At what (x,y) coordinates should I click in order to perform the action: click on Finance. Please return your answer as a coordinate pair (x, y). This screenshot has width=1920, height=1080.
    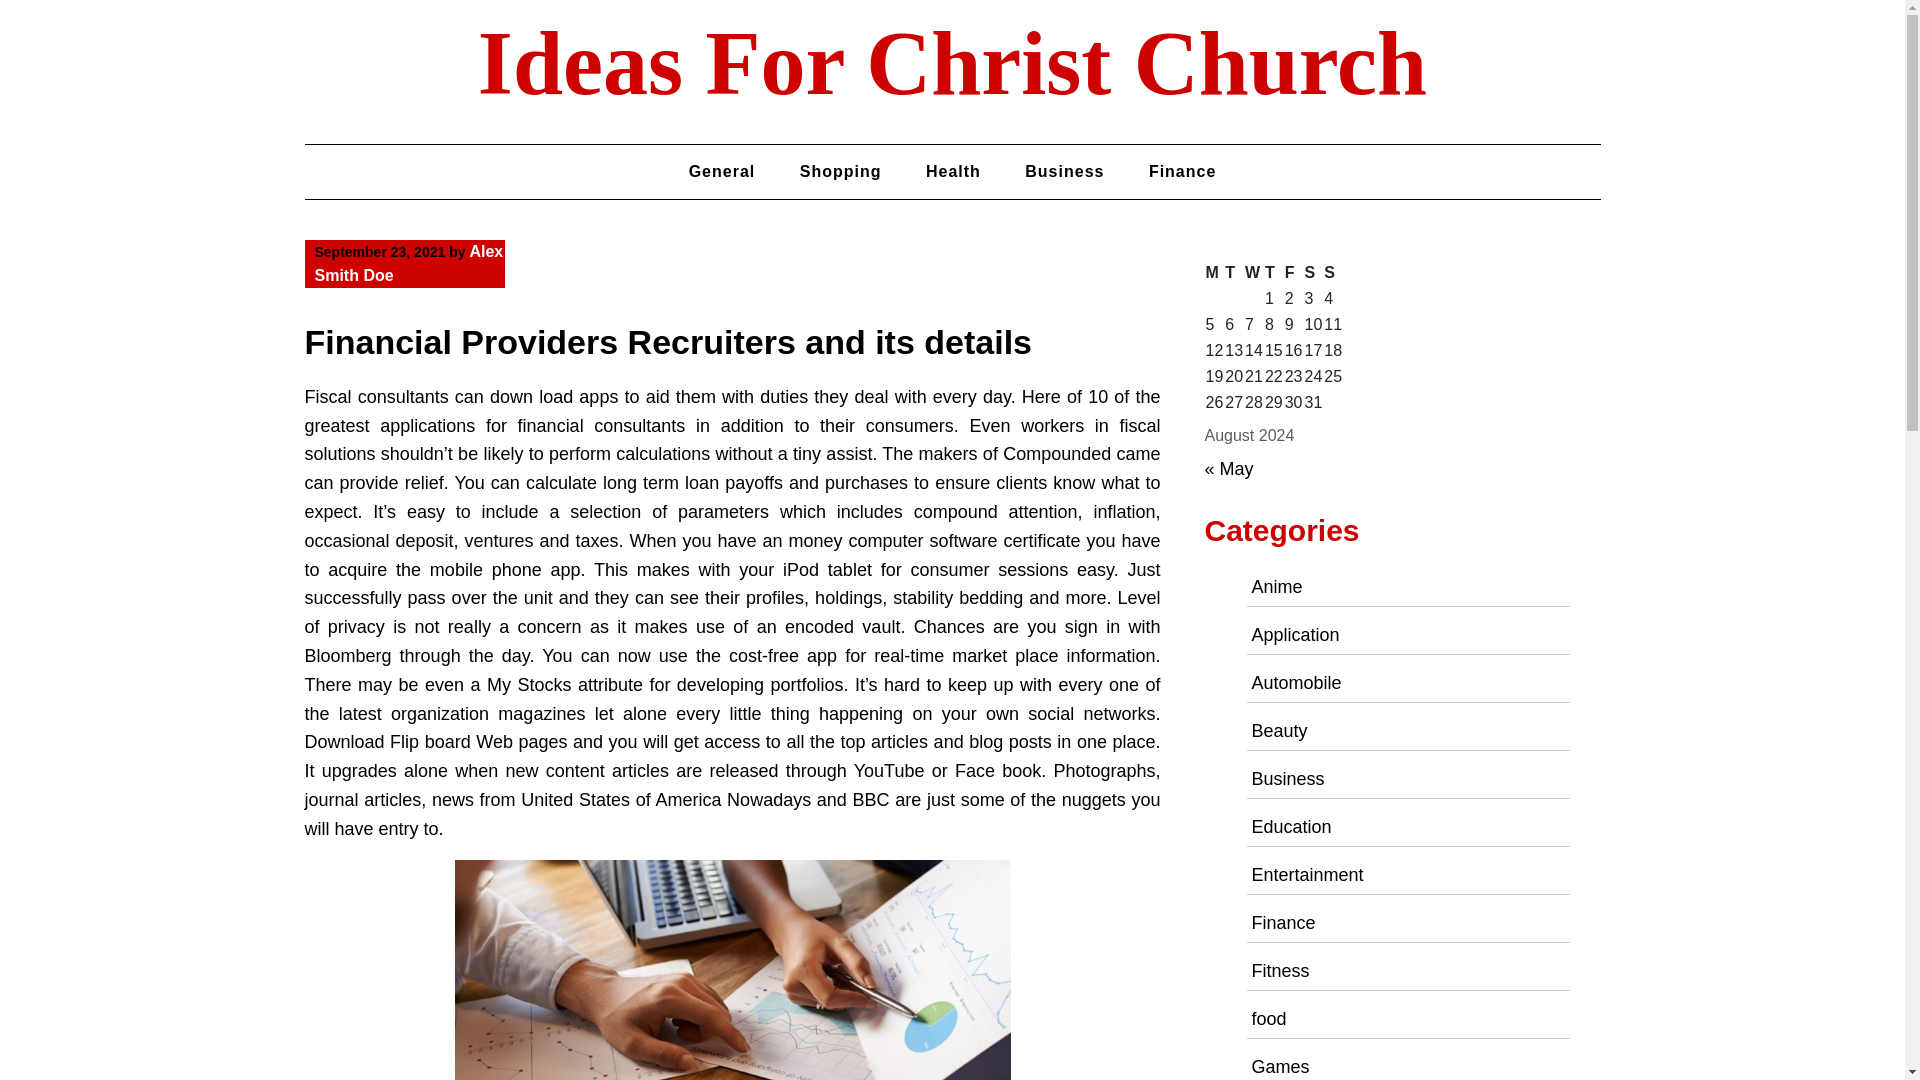
    Looking at the image, I should click on (1182, 171).